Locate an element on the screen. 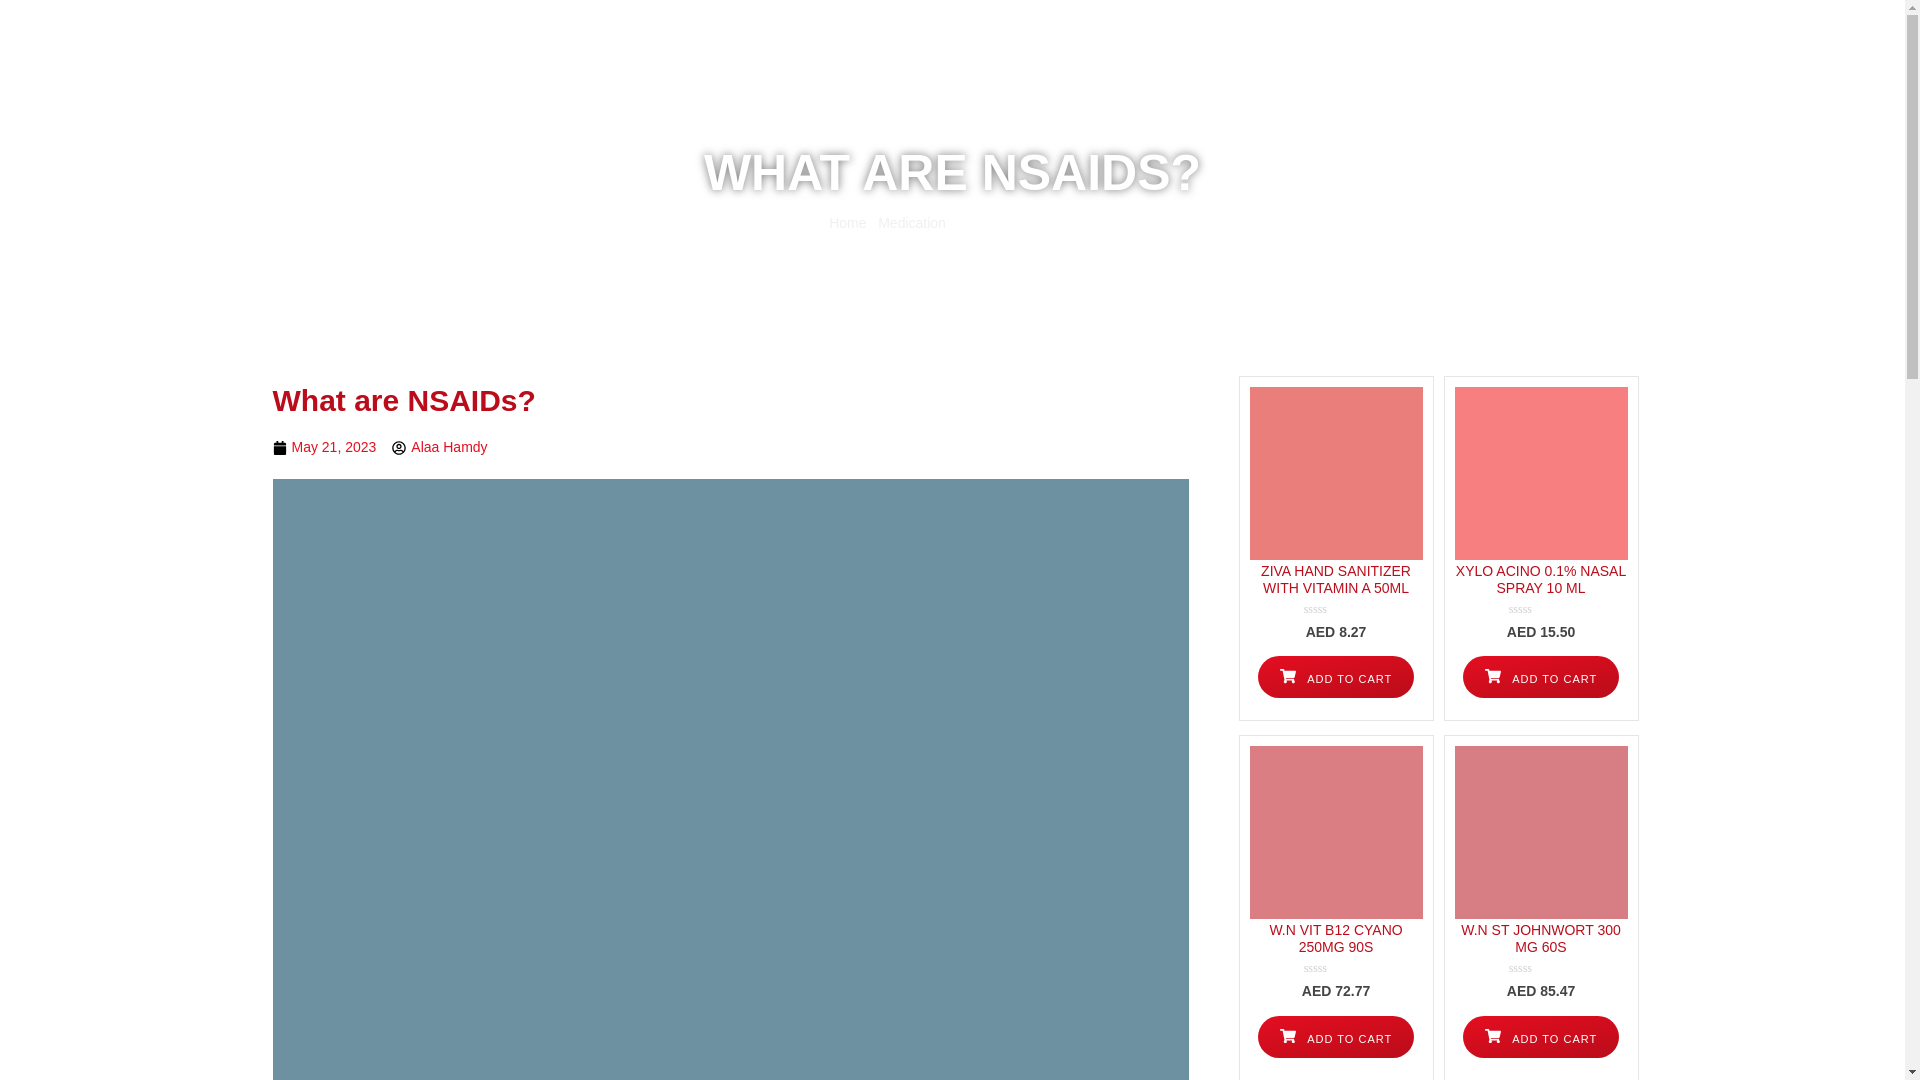 The width and height of the screenshot is (1920, 1080). About Us is located at coordinates (1226, 86).